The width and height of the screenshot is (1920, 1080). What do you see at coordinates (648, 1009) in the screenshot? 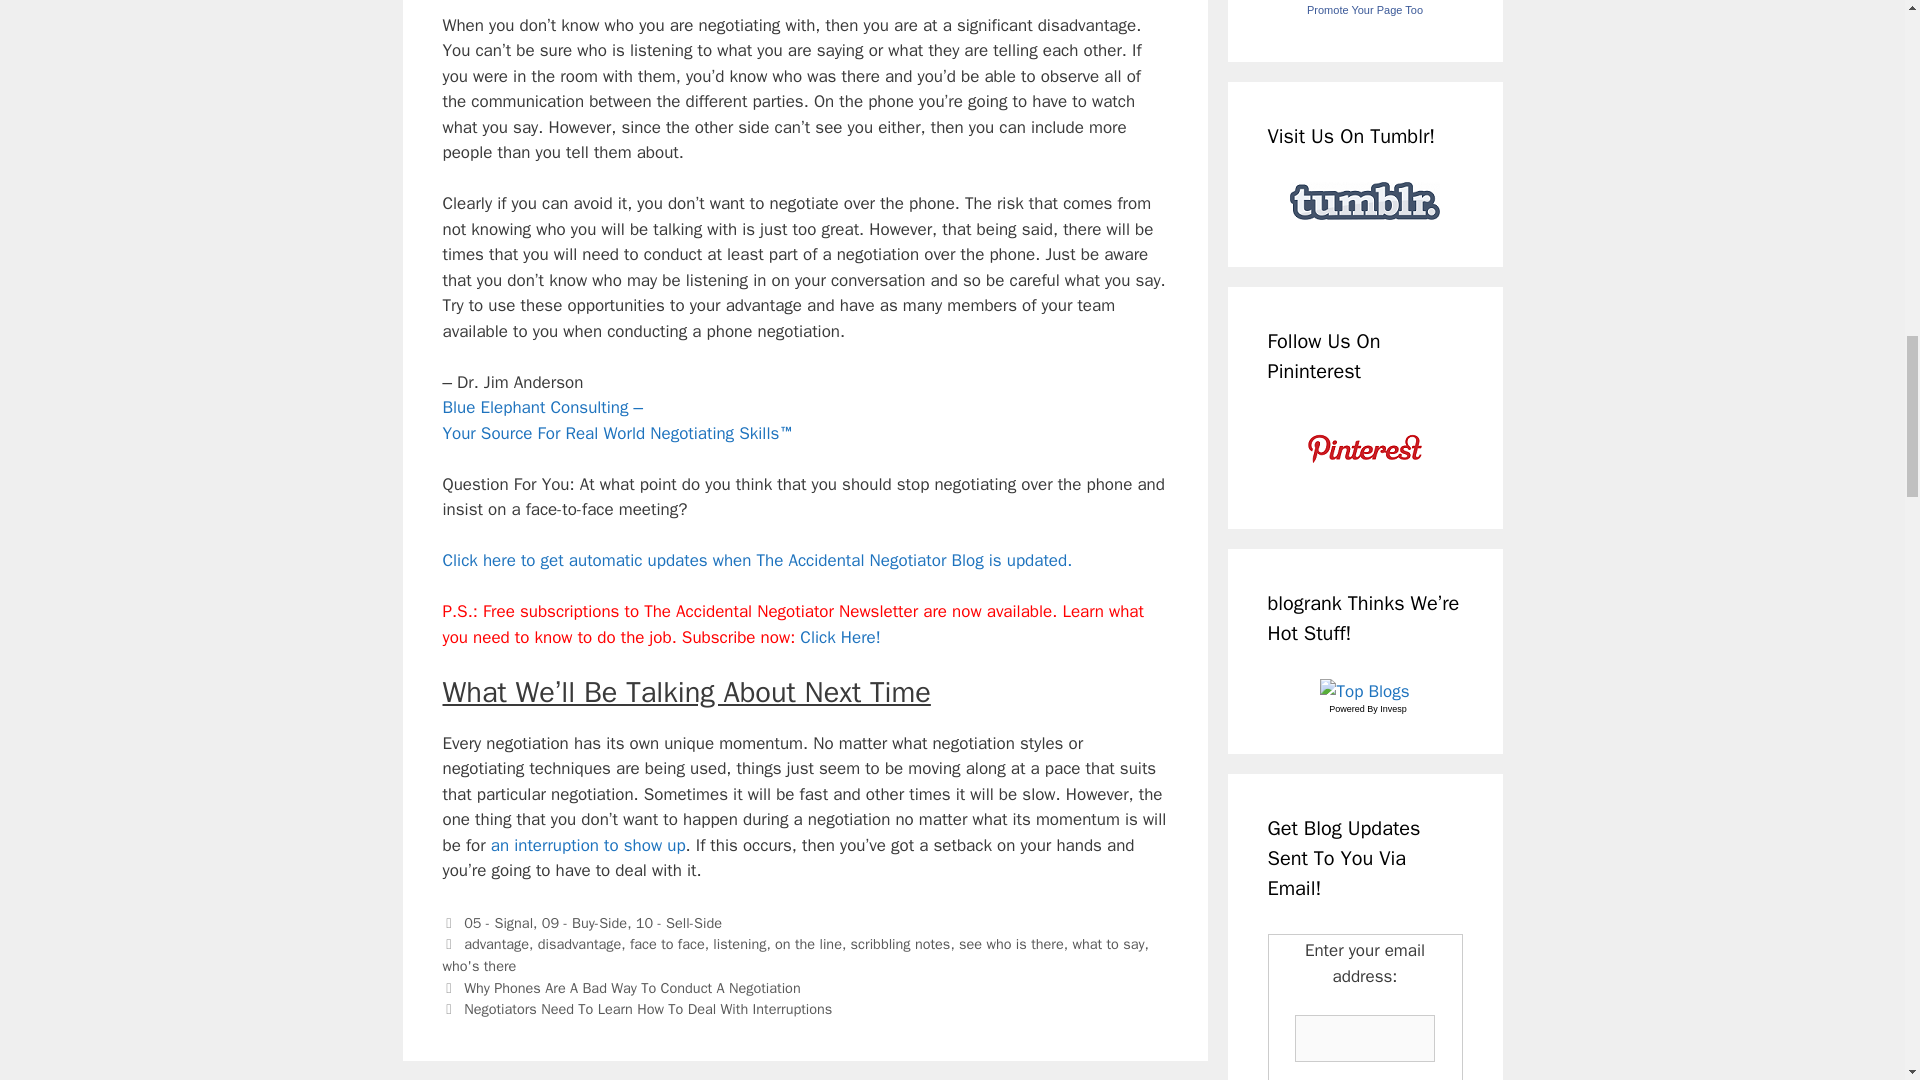
I see `Negotiators Need To Learn How To Deal With Interruptions` at bounding box center [648, 1009].